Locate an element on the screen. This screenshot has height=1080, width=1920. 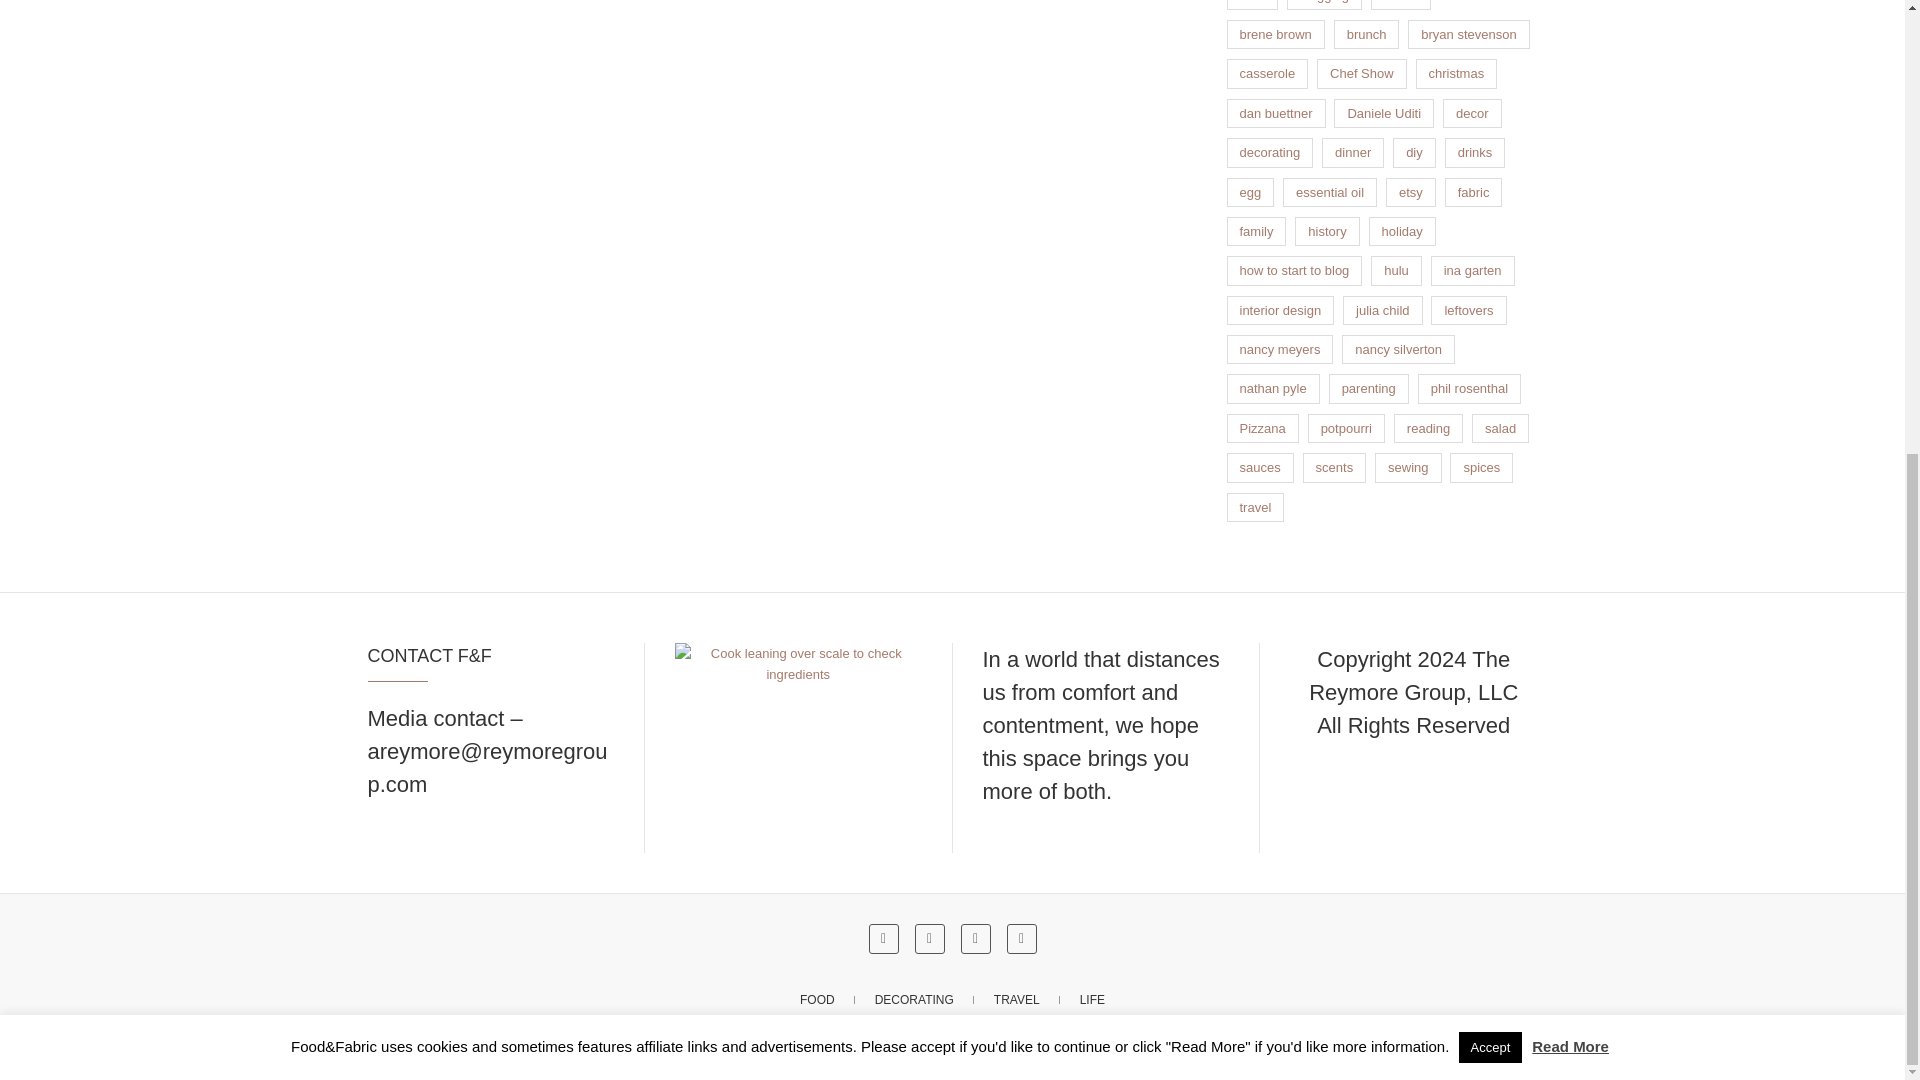
Chef Show is located at coordinates (1362, 73).